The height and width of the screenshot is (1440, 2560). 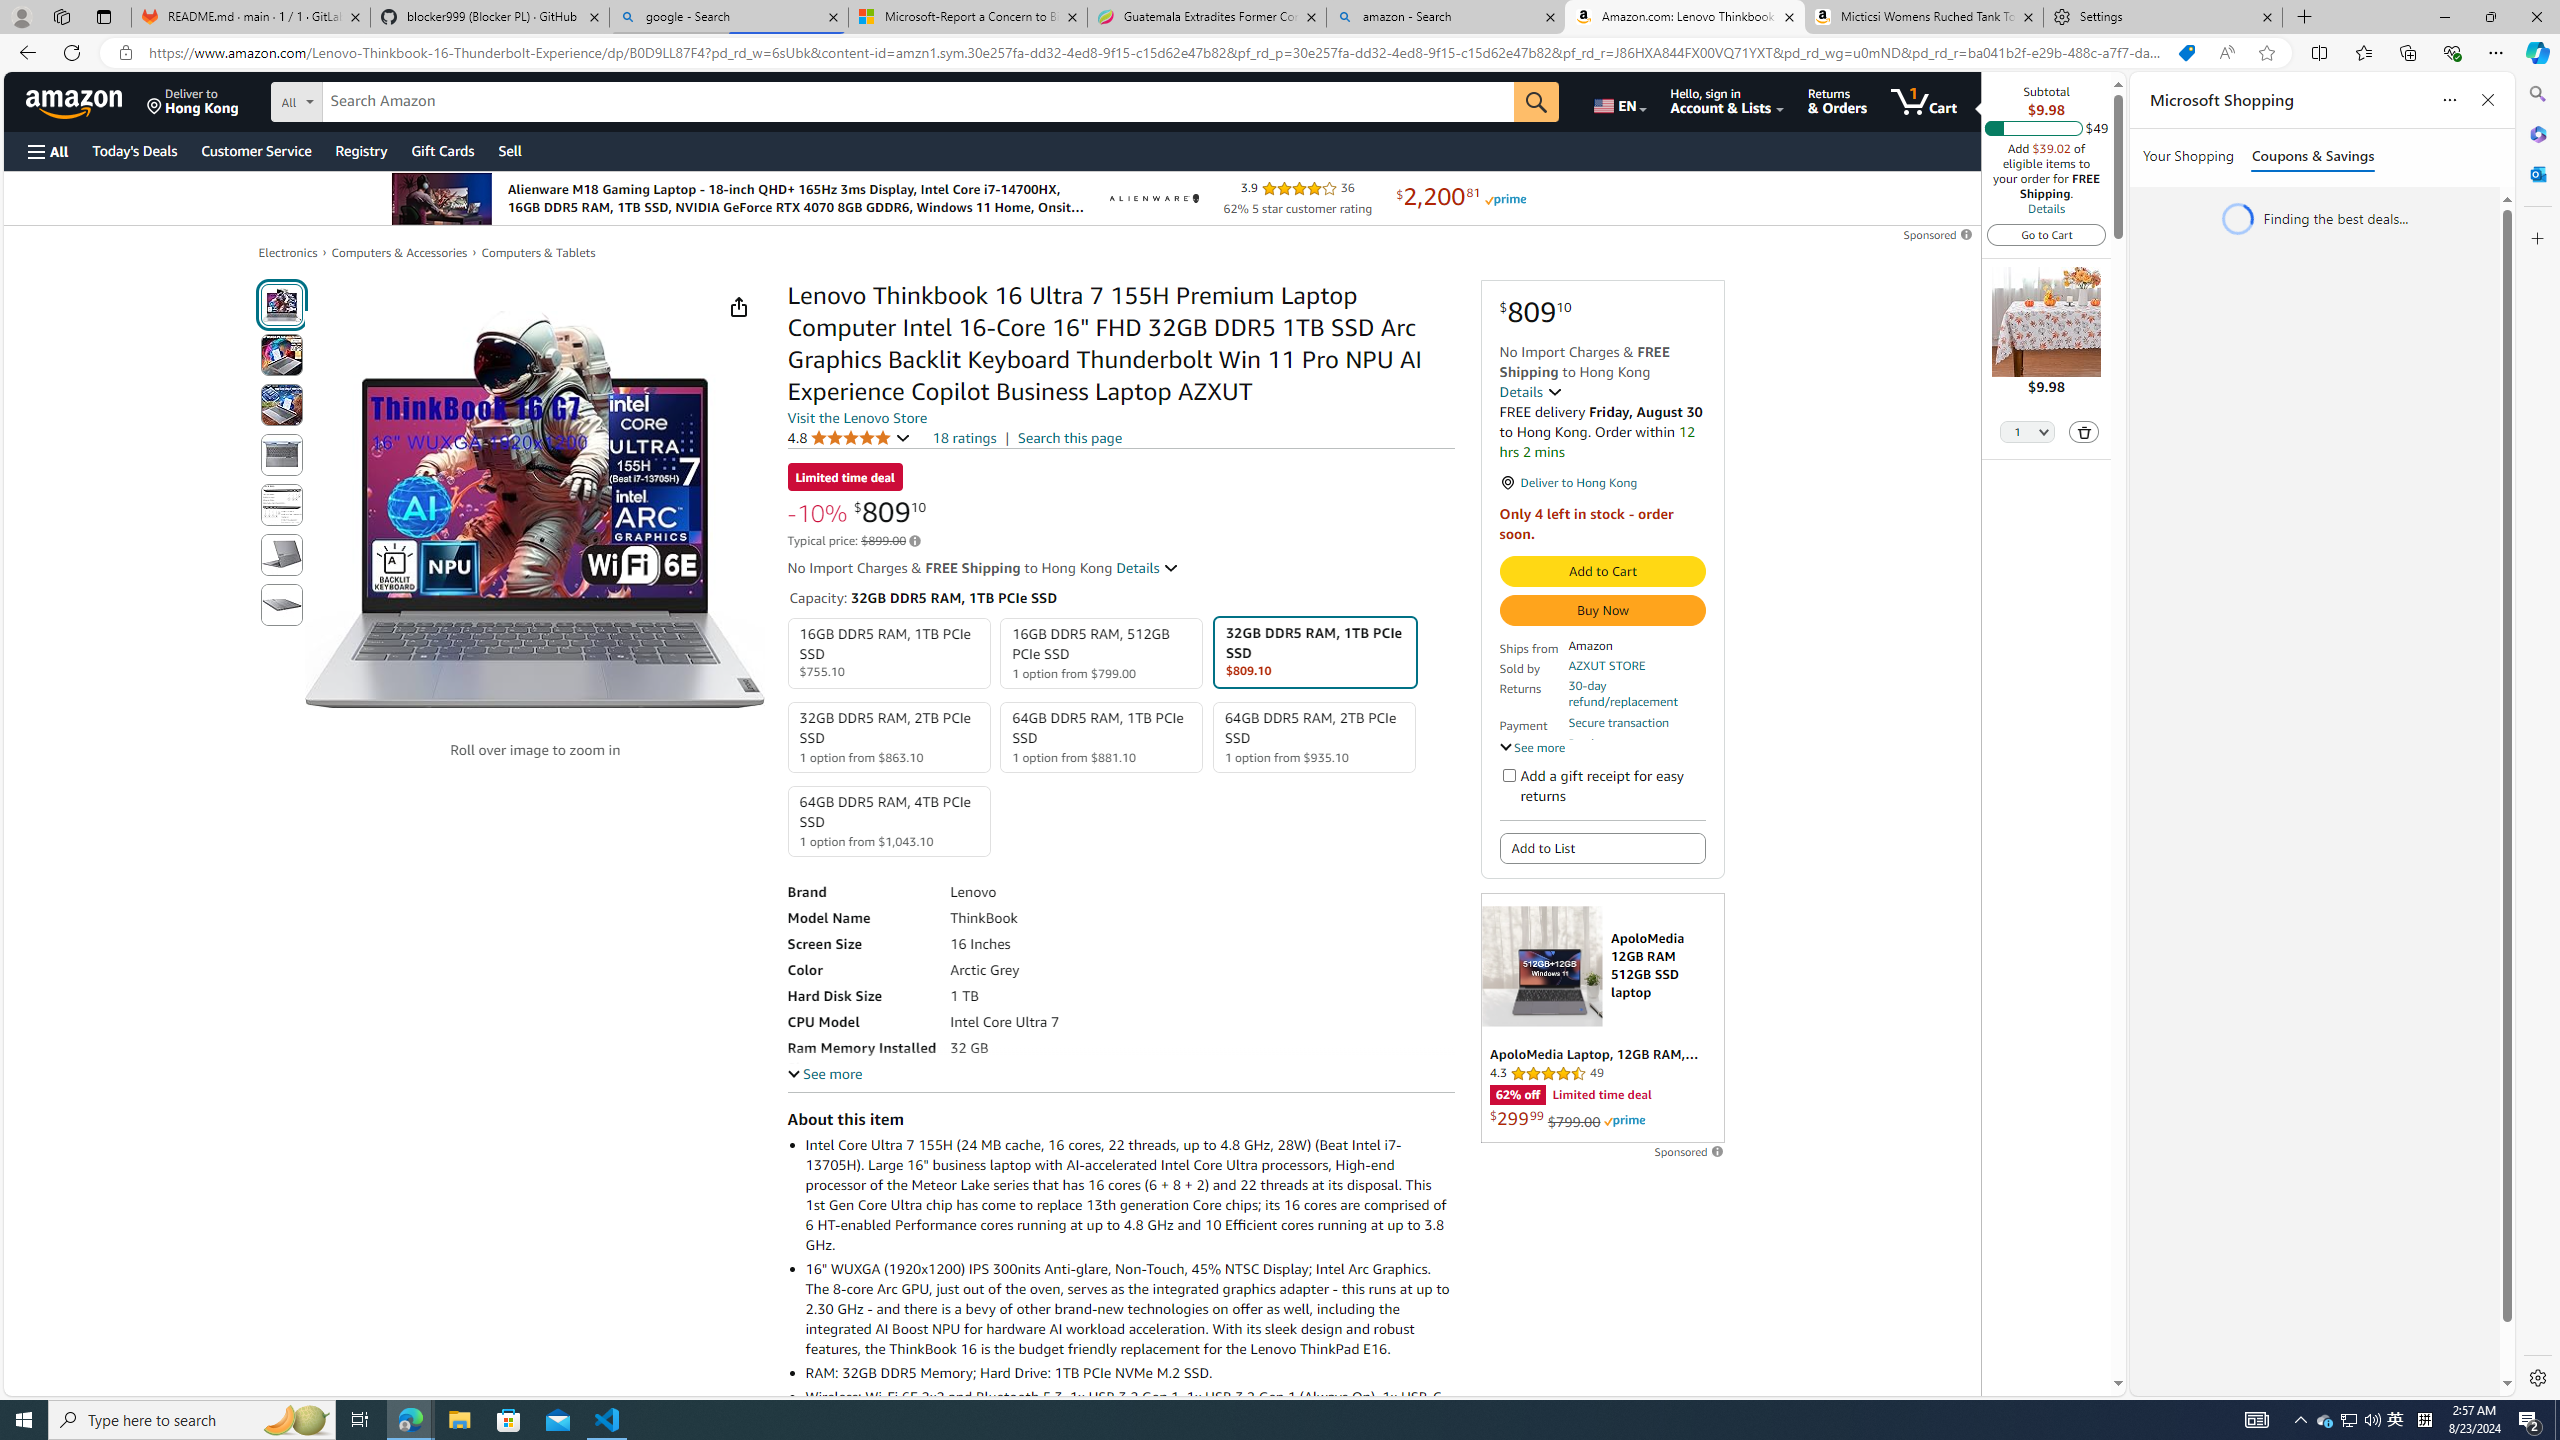 What do you see at coordinates (963, 438) in the screenshot?
I see `18 ratings` at bounding box center [963, 438].